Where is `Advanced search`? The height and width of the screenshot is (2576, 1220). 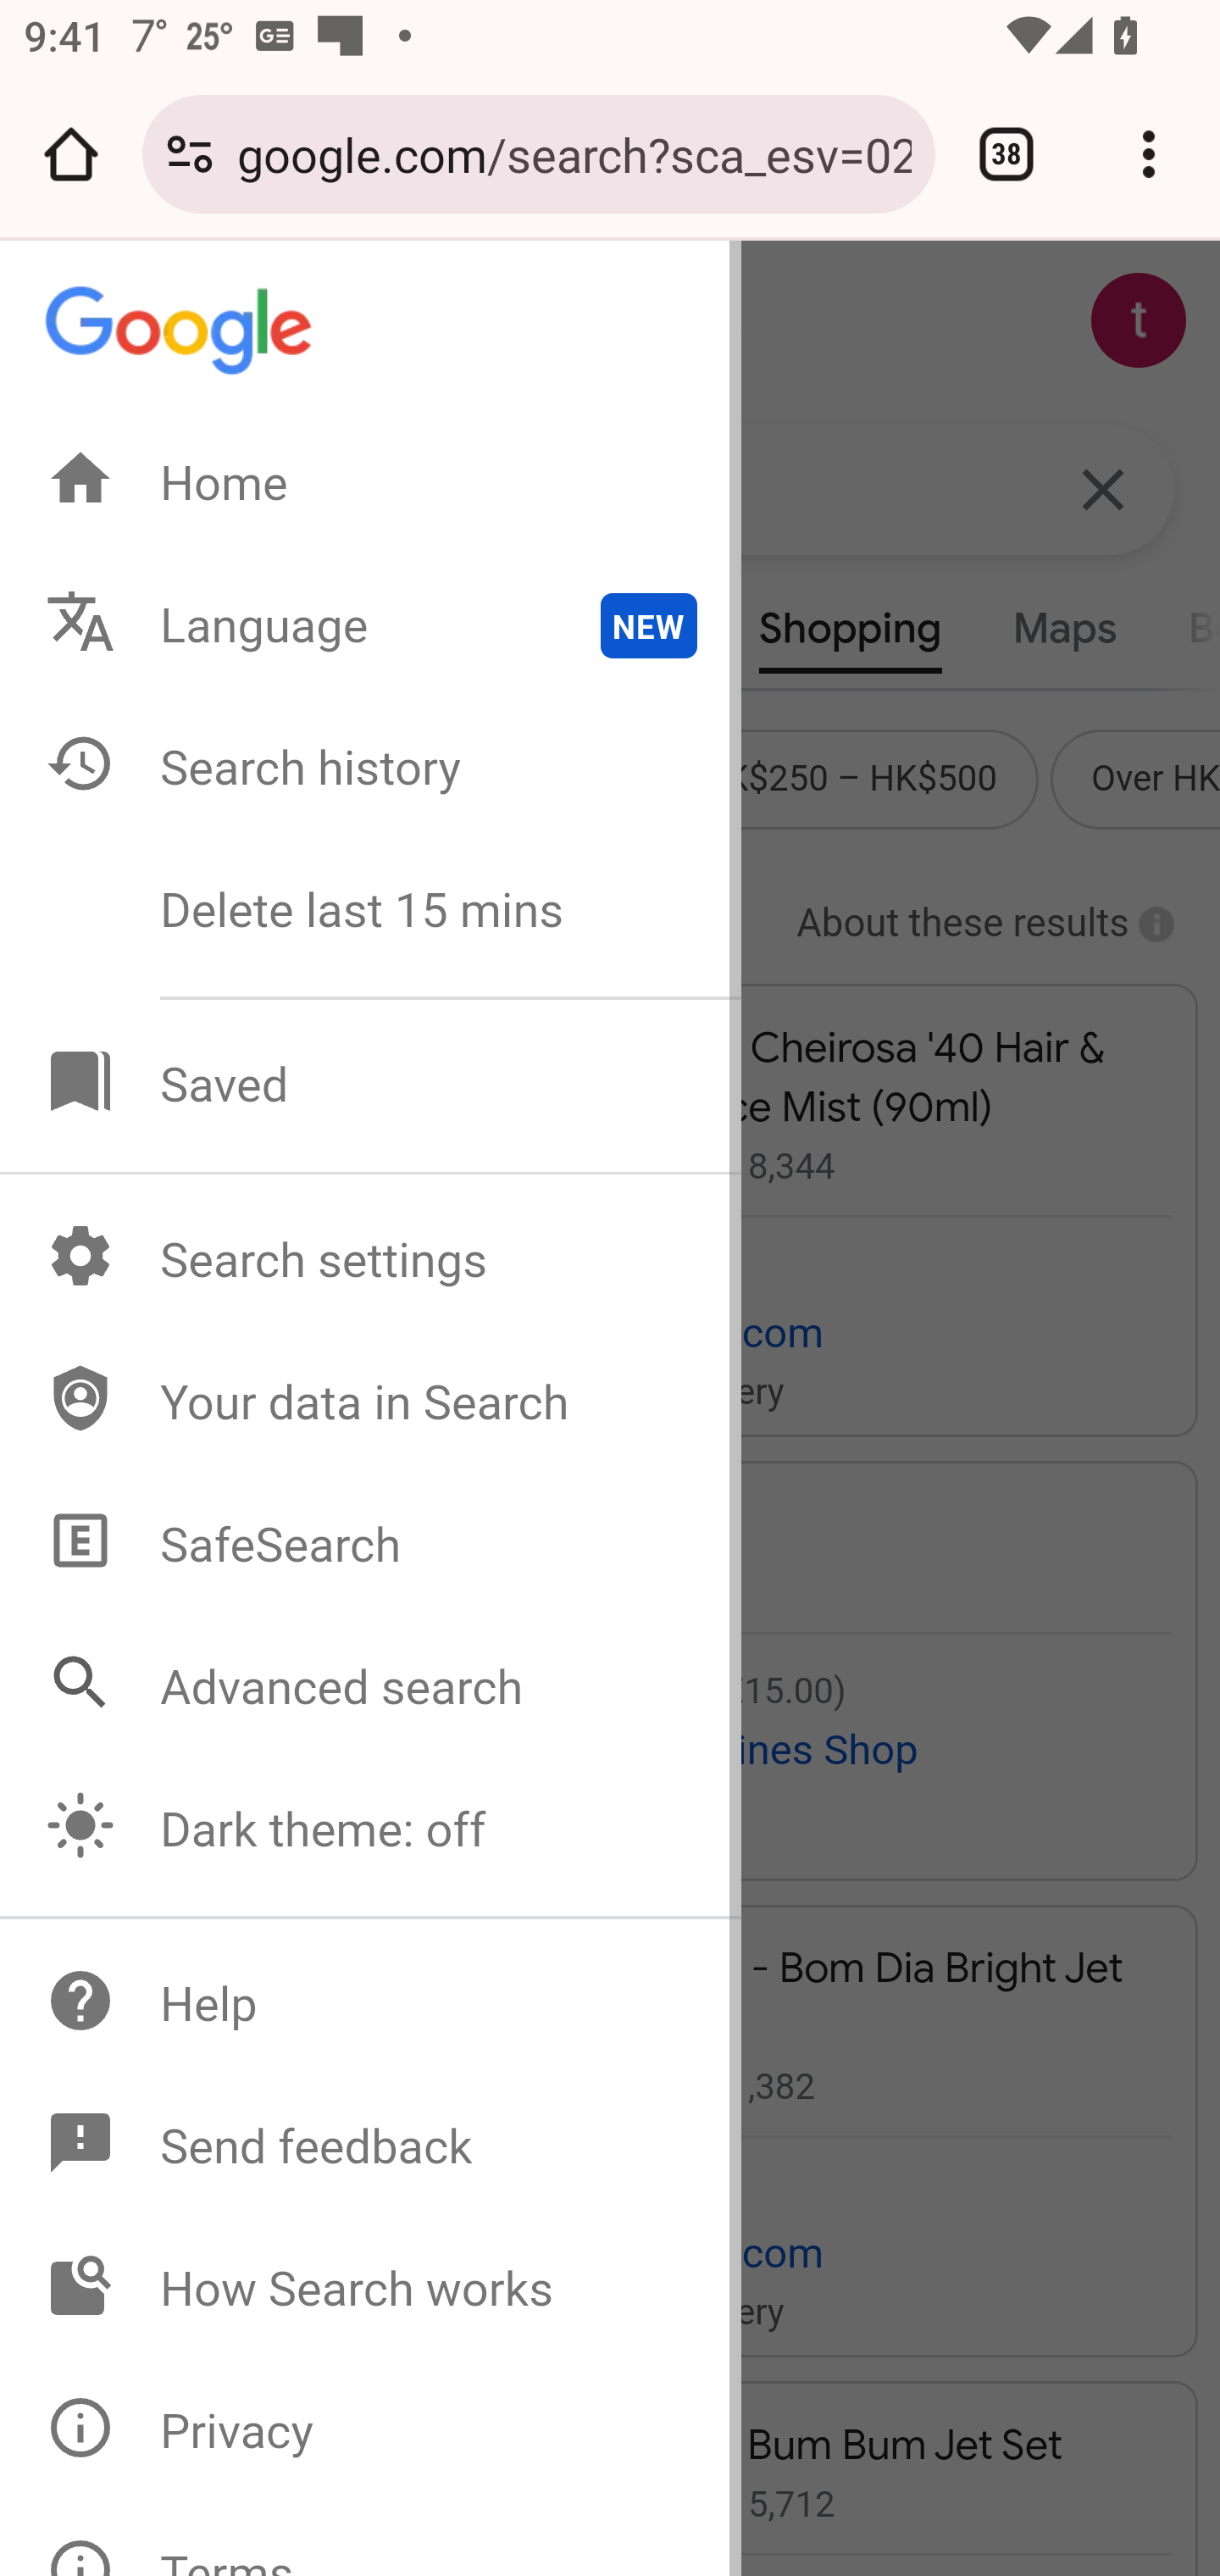
Advanced search is located at coordinates (372, 1687).